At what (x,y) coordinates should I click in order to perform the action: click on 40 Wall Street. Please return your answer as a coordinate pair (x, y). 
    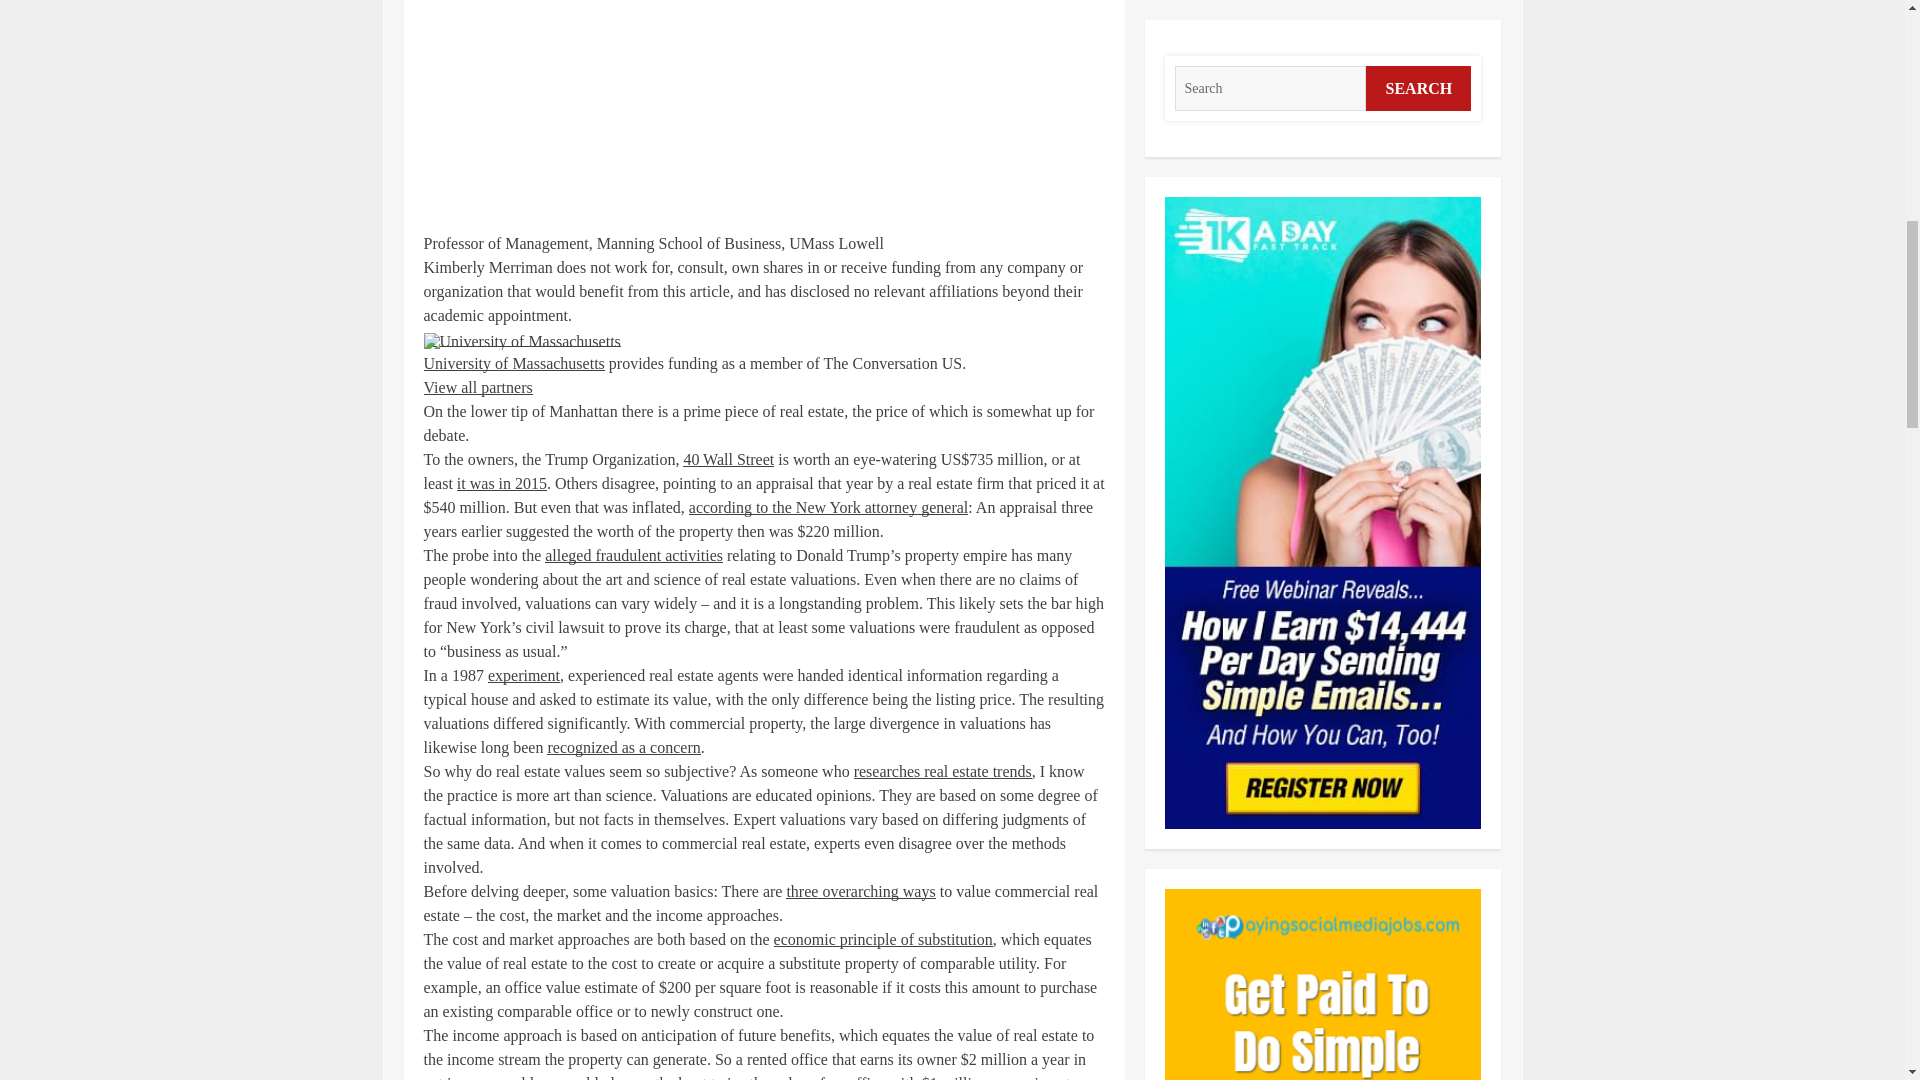
    Looking at the image, I should click on (728, 459).